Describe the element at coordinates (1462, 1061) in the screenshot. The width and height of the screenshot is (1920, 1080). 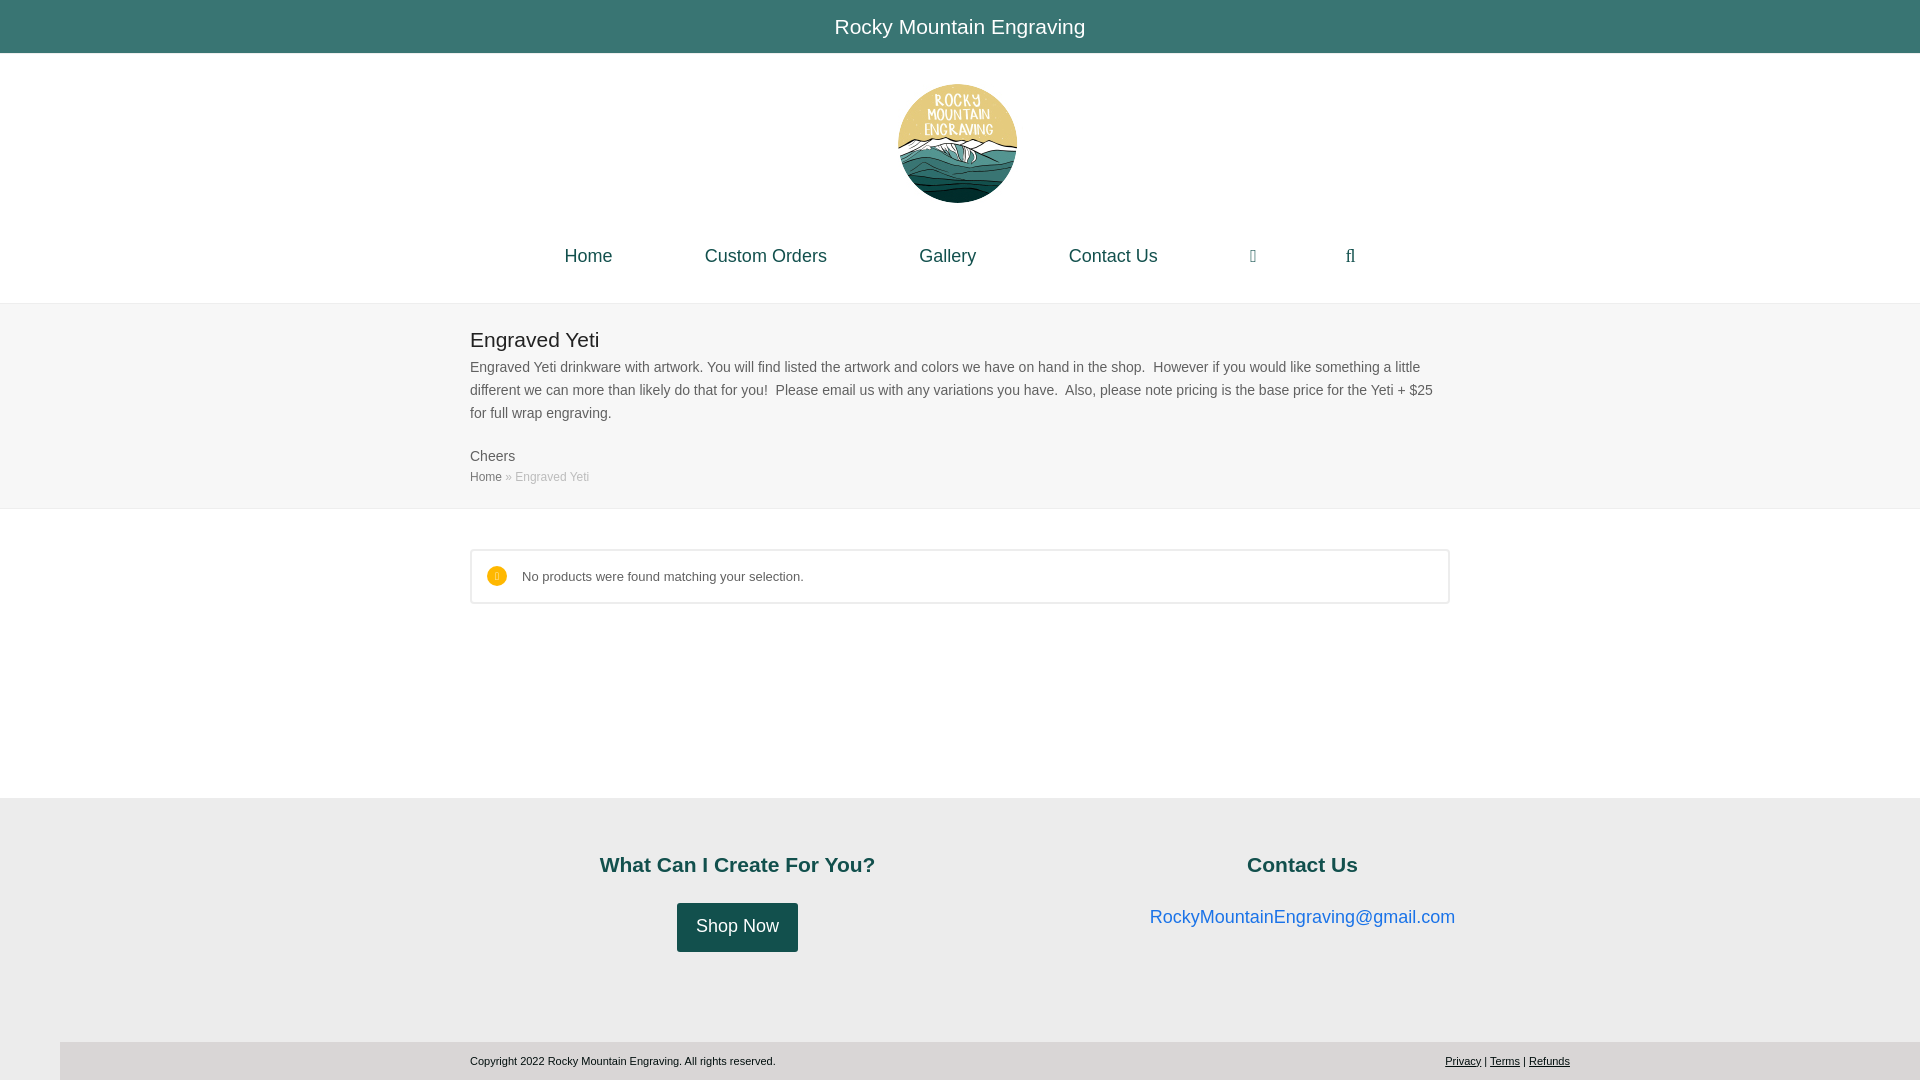
I see `Privacy` at that location.